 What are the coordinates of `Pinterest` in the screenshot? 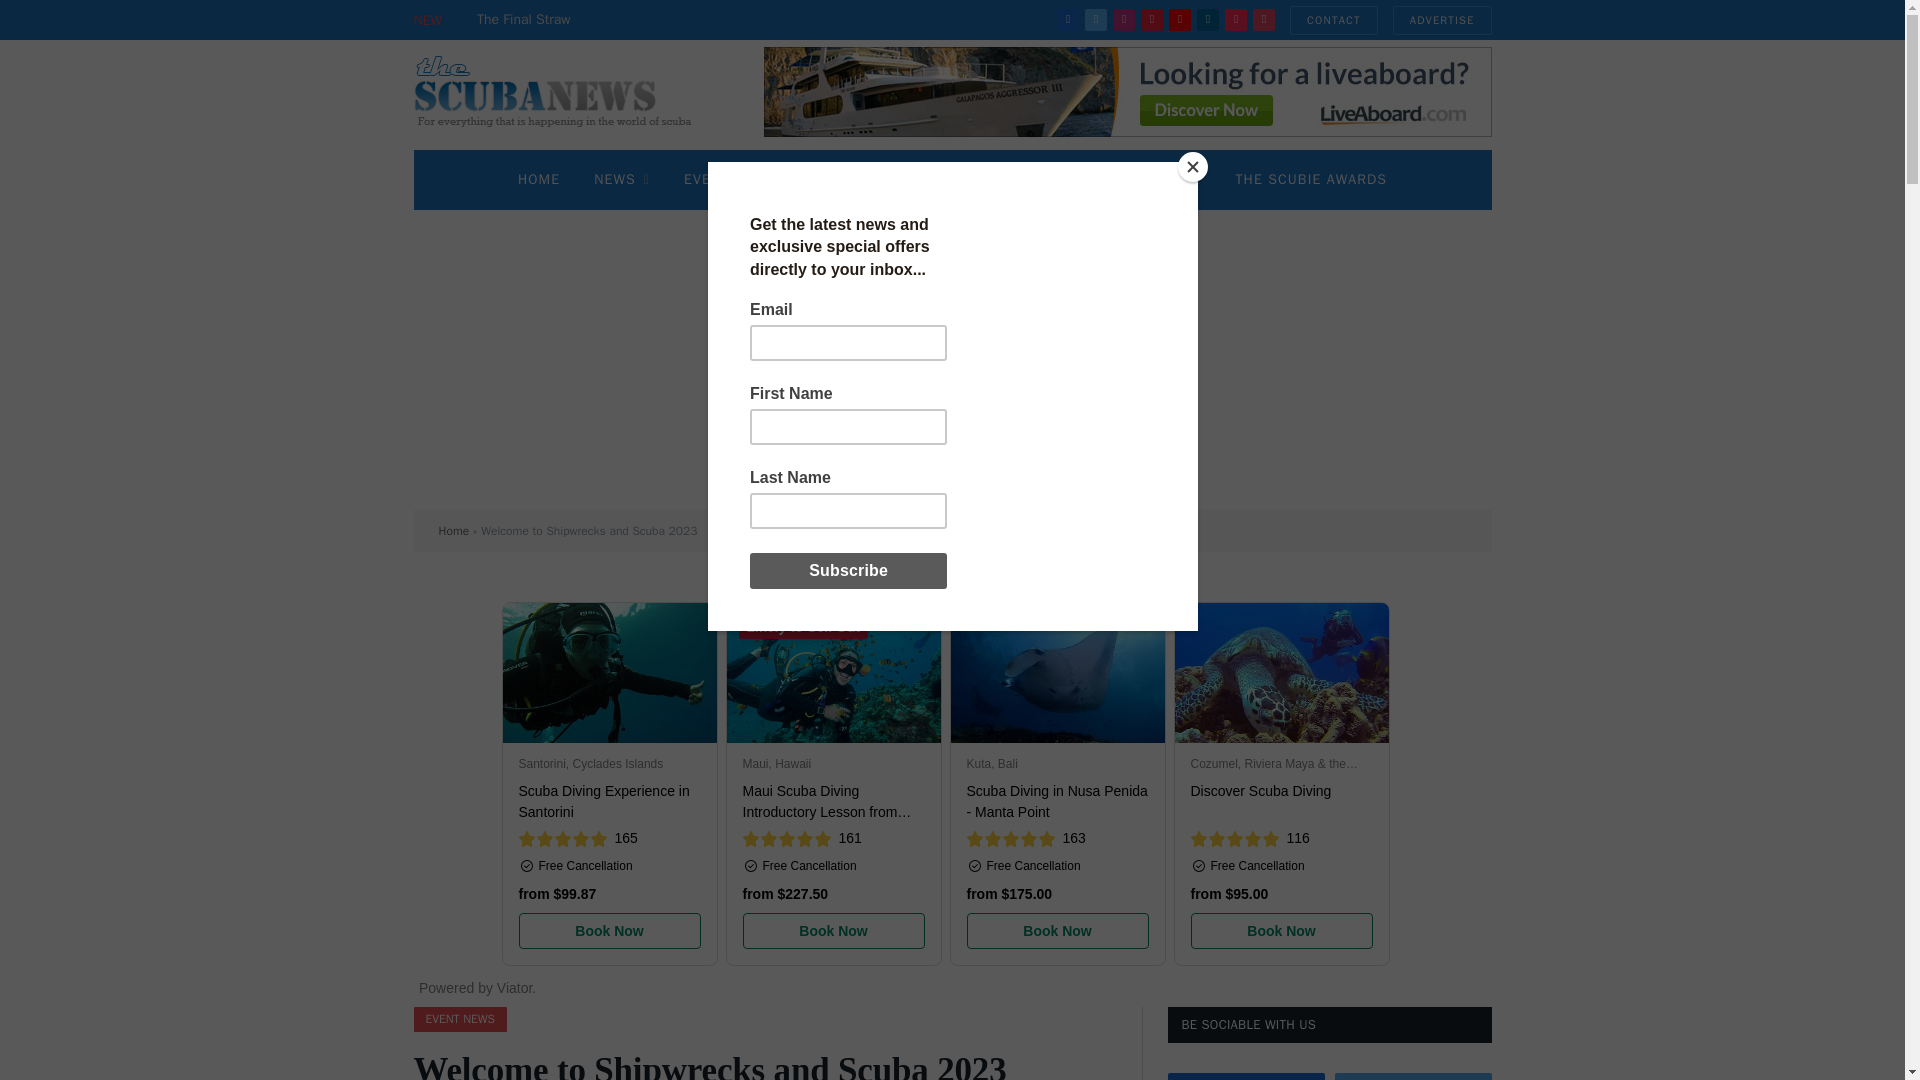 It's located at (1152, 20).